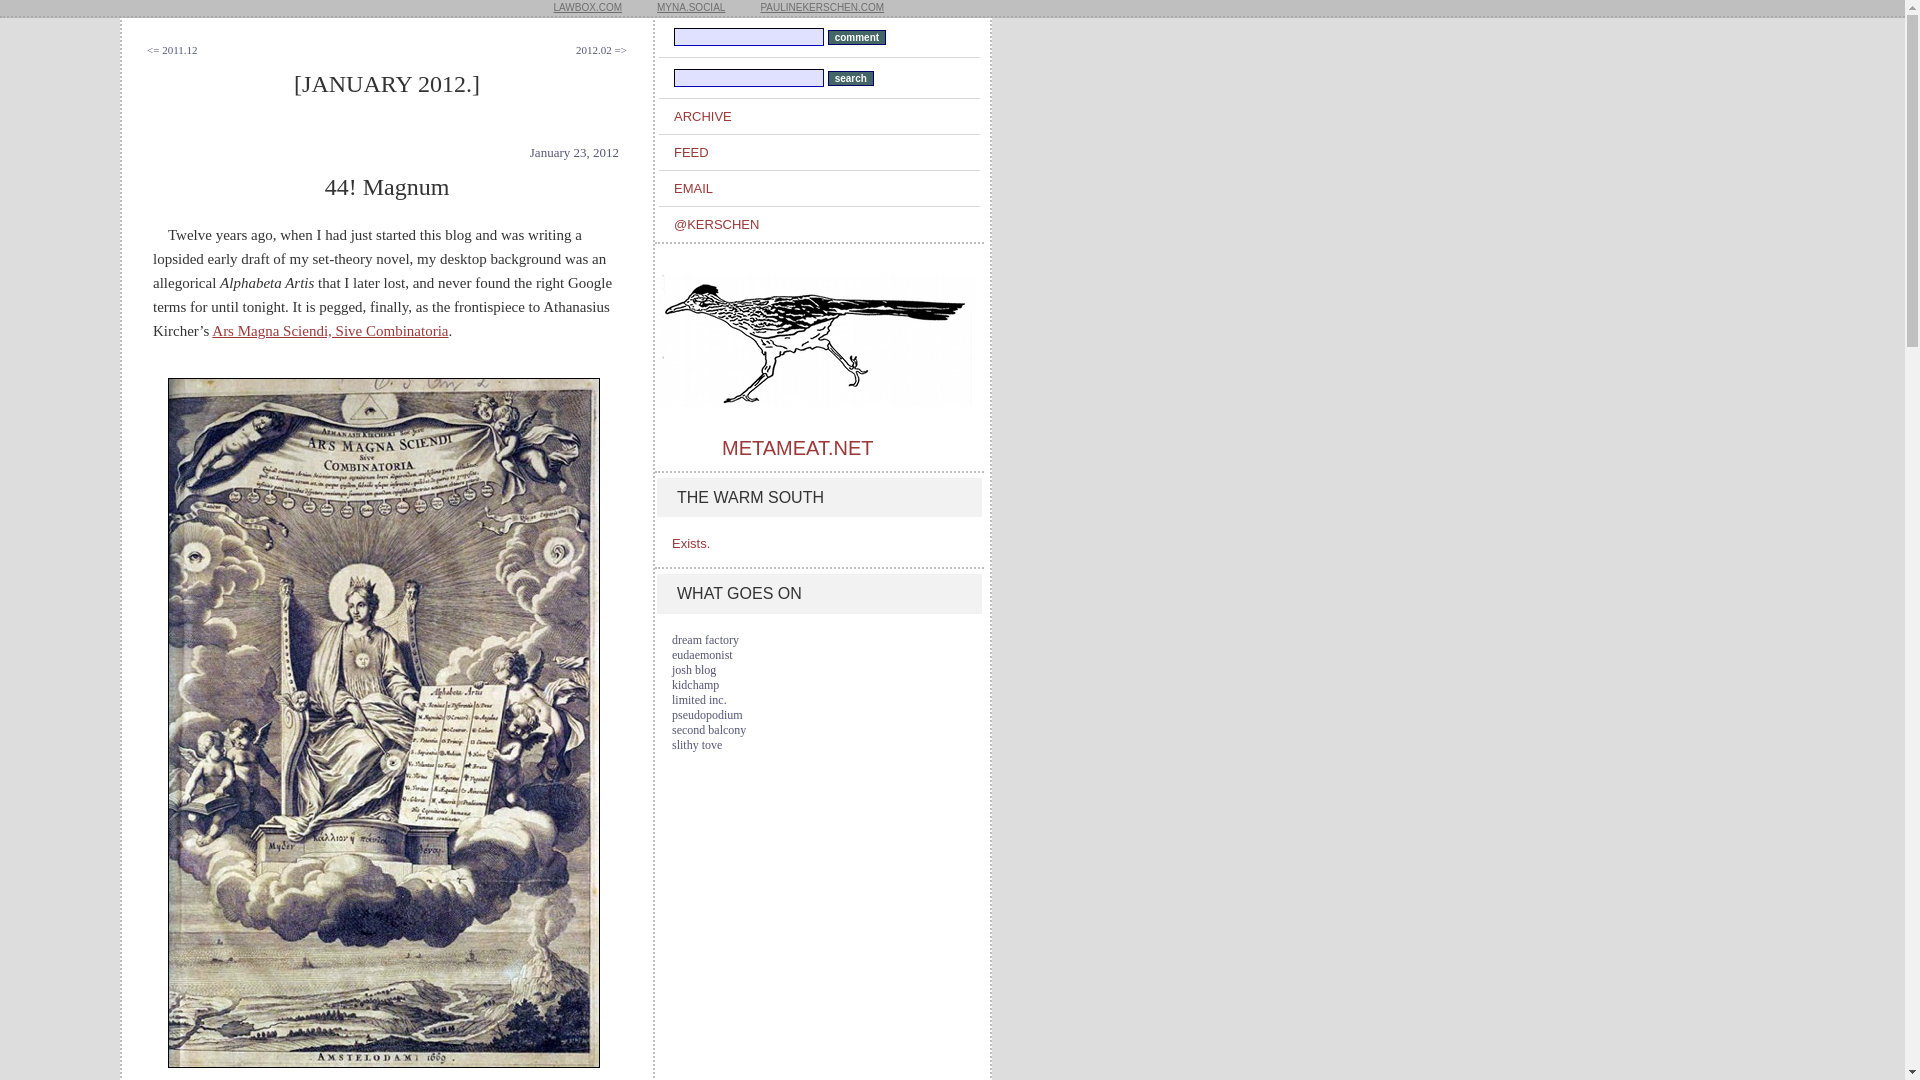 This screenshot has height=1080, width=1920. I want to click on search, so click(850, 78).